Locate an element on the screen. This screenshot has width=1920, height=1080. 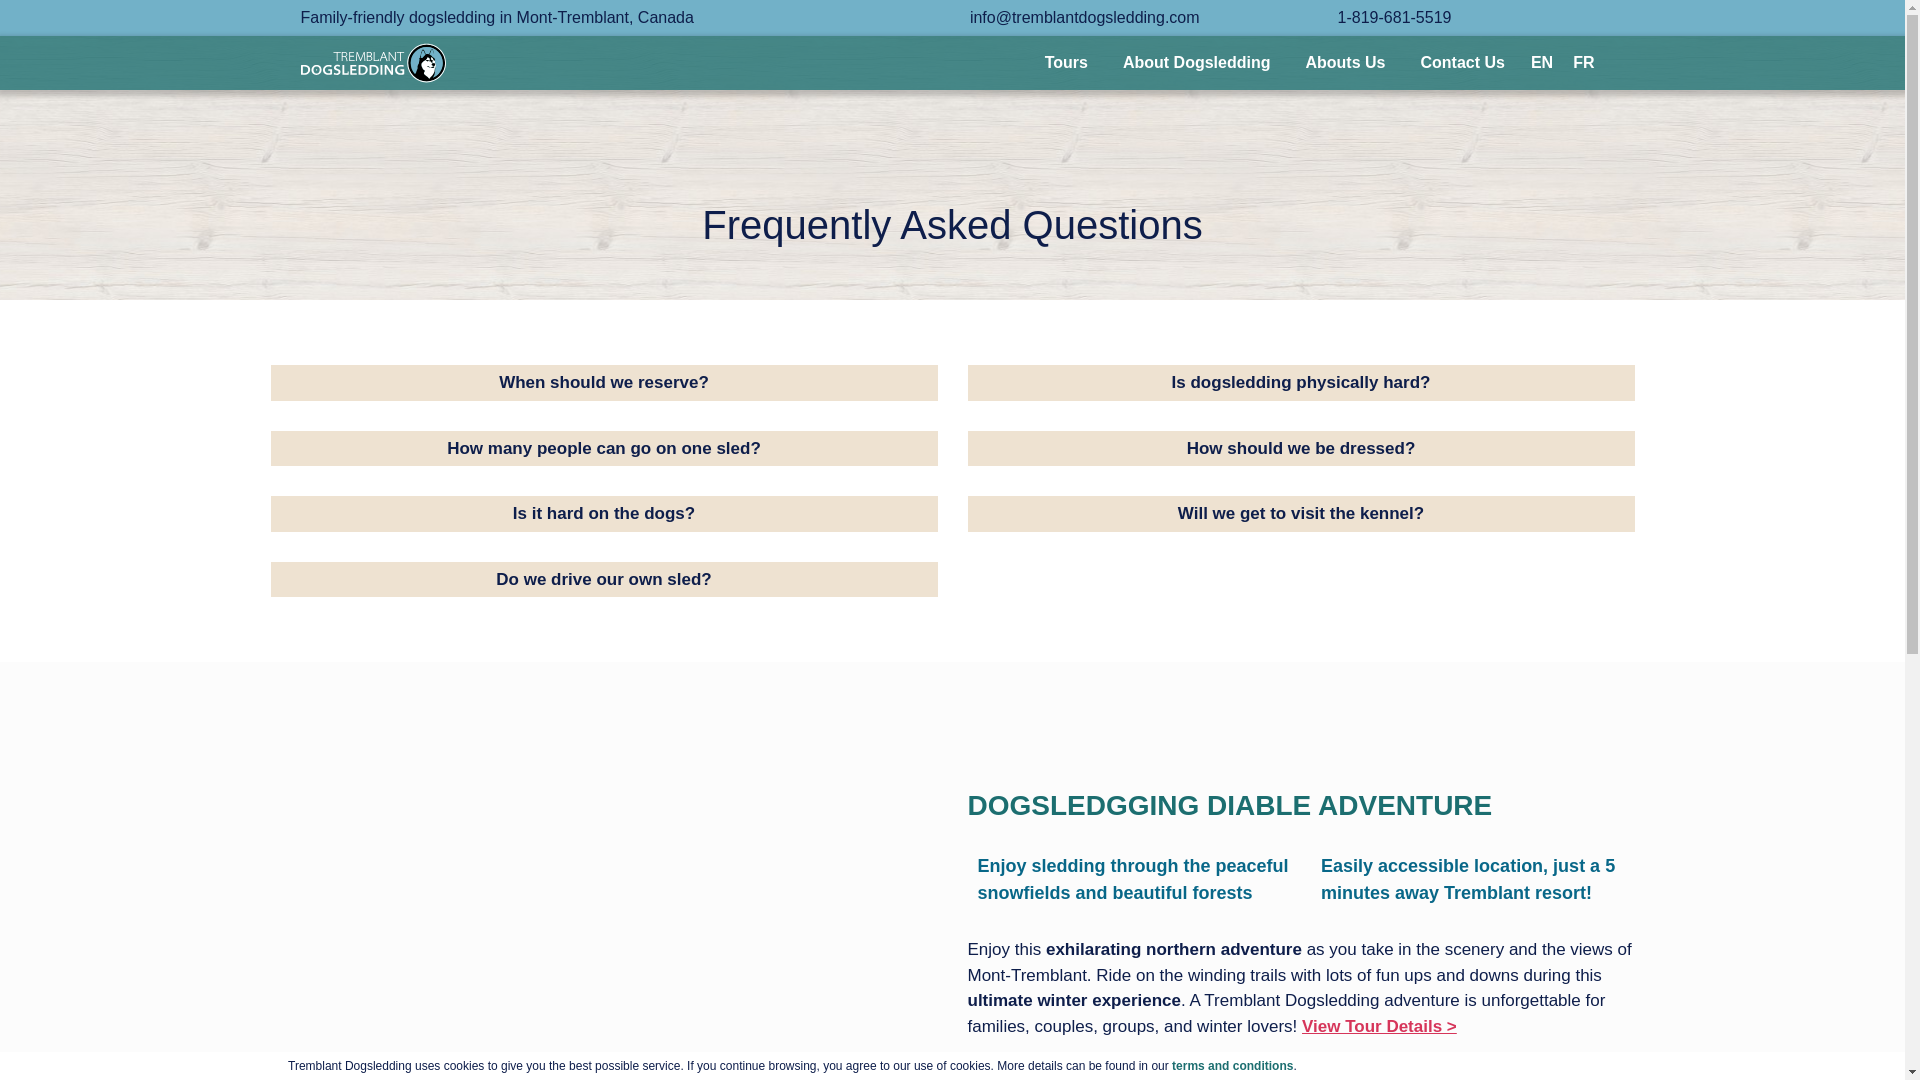
Visit Home page is located at coordinates (372, 63).